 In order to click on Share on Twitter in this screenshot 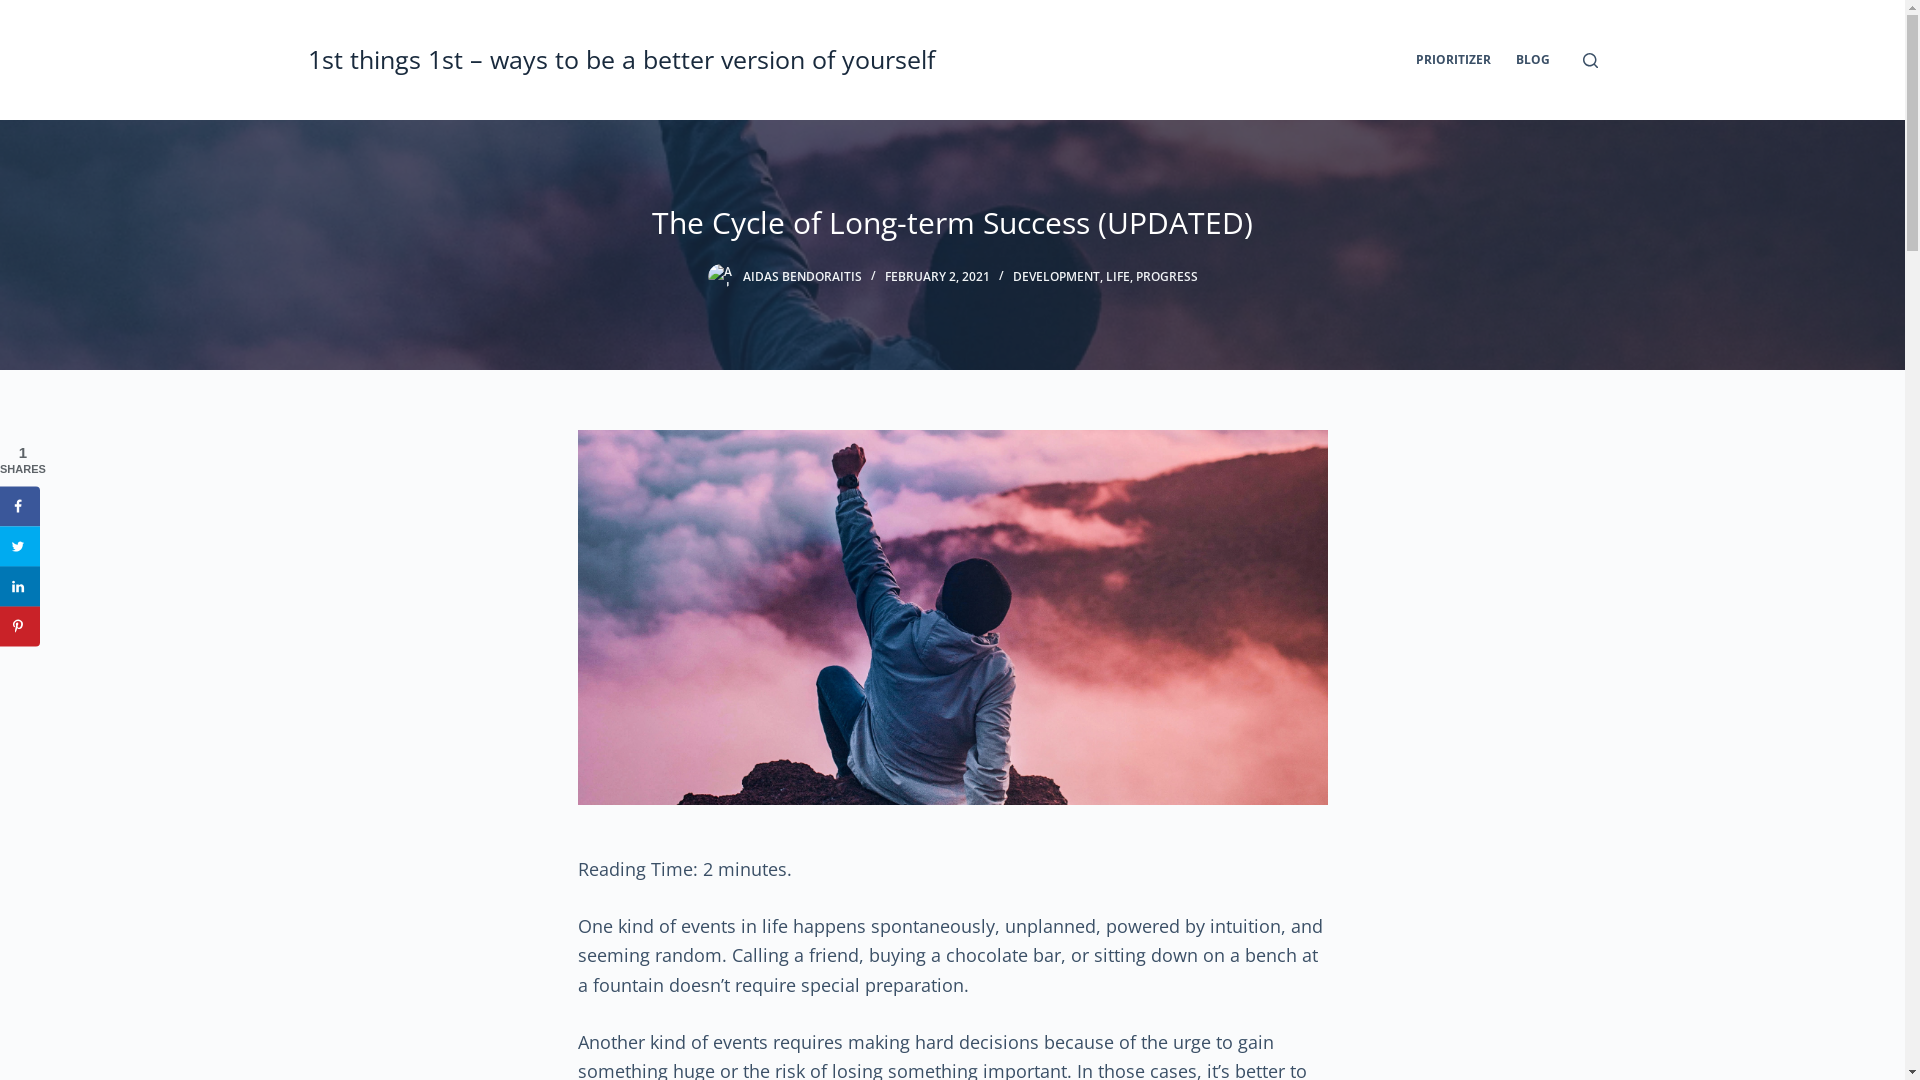, I will do `click(20, 546)`.